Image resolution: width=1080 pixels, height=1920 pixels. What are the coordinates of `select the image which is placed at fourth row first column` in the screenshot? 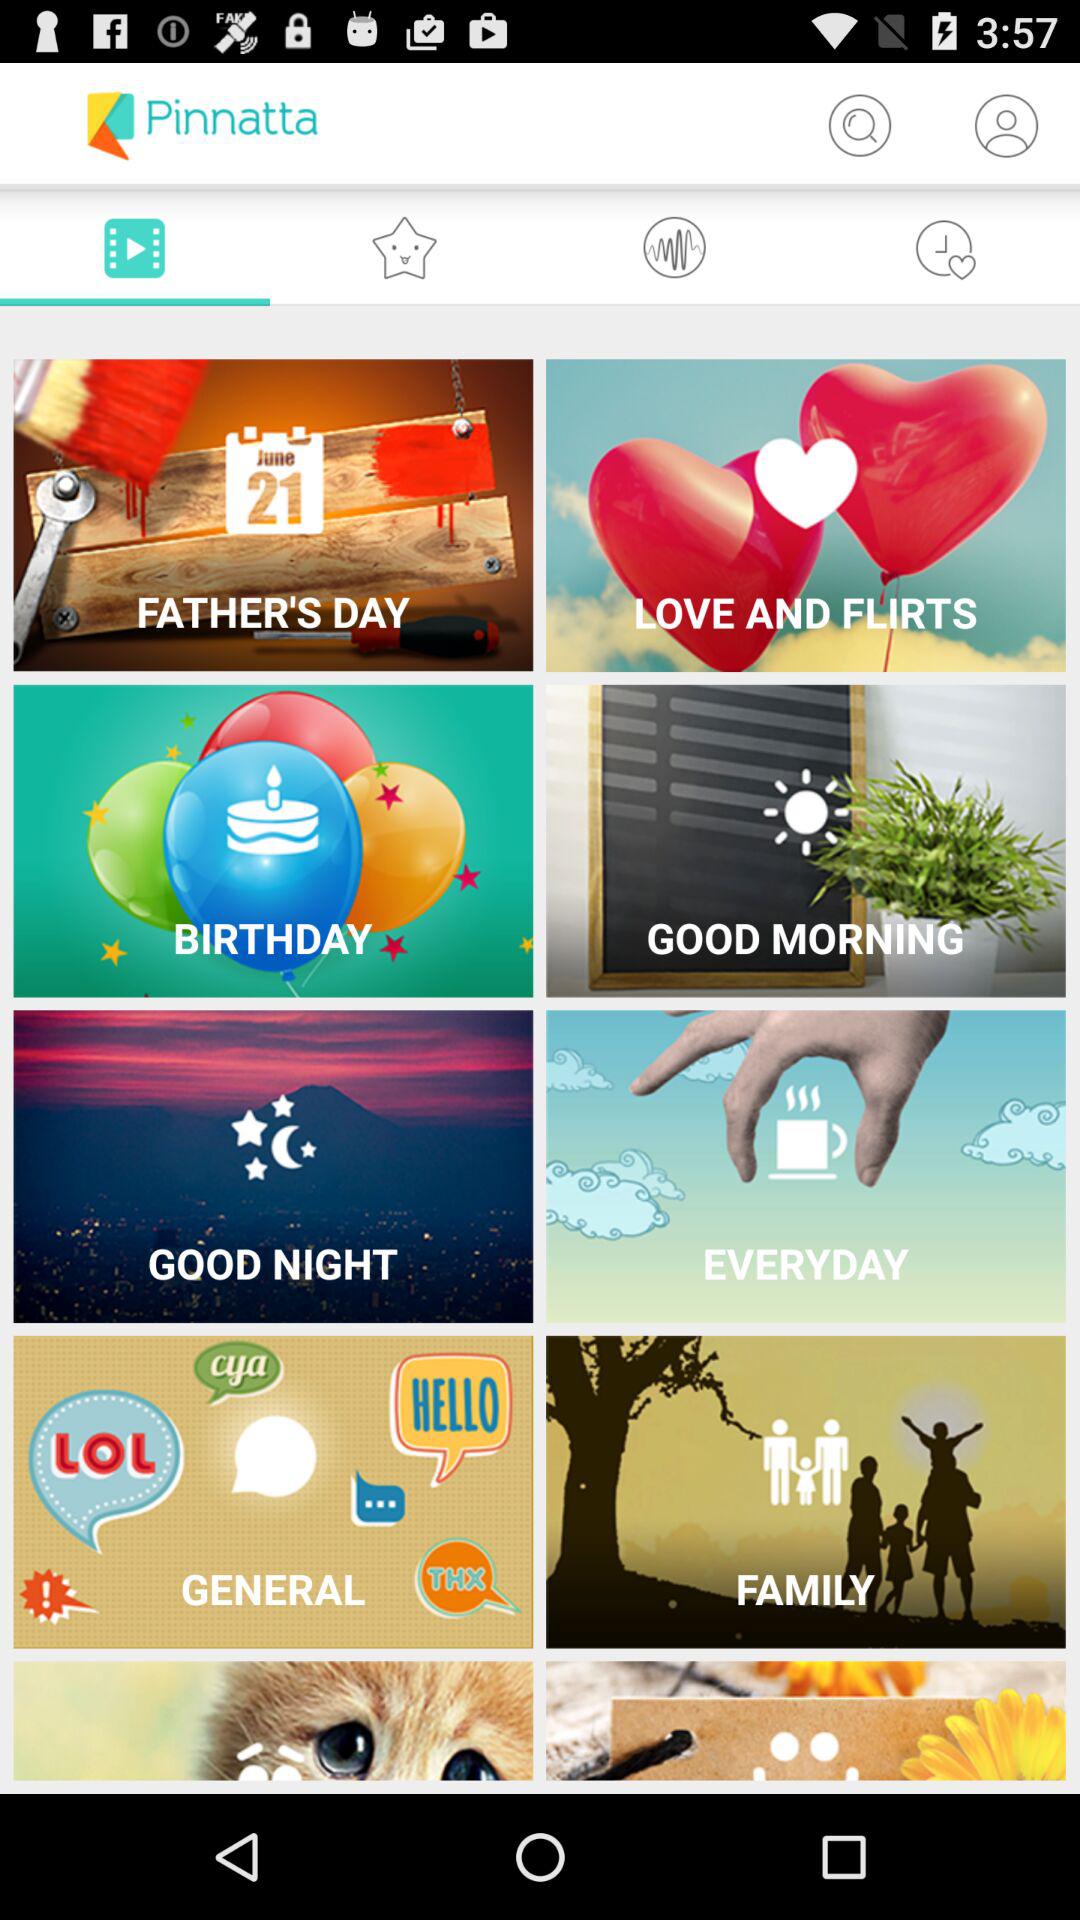 It's located at (274, 1492).